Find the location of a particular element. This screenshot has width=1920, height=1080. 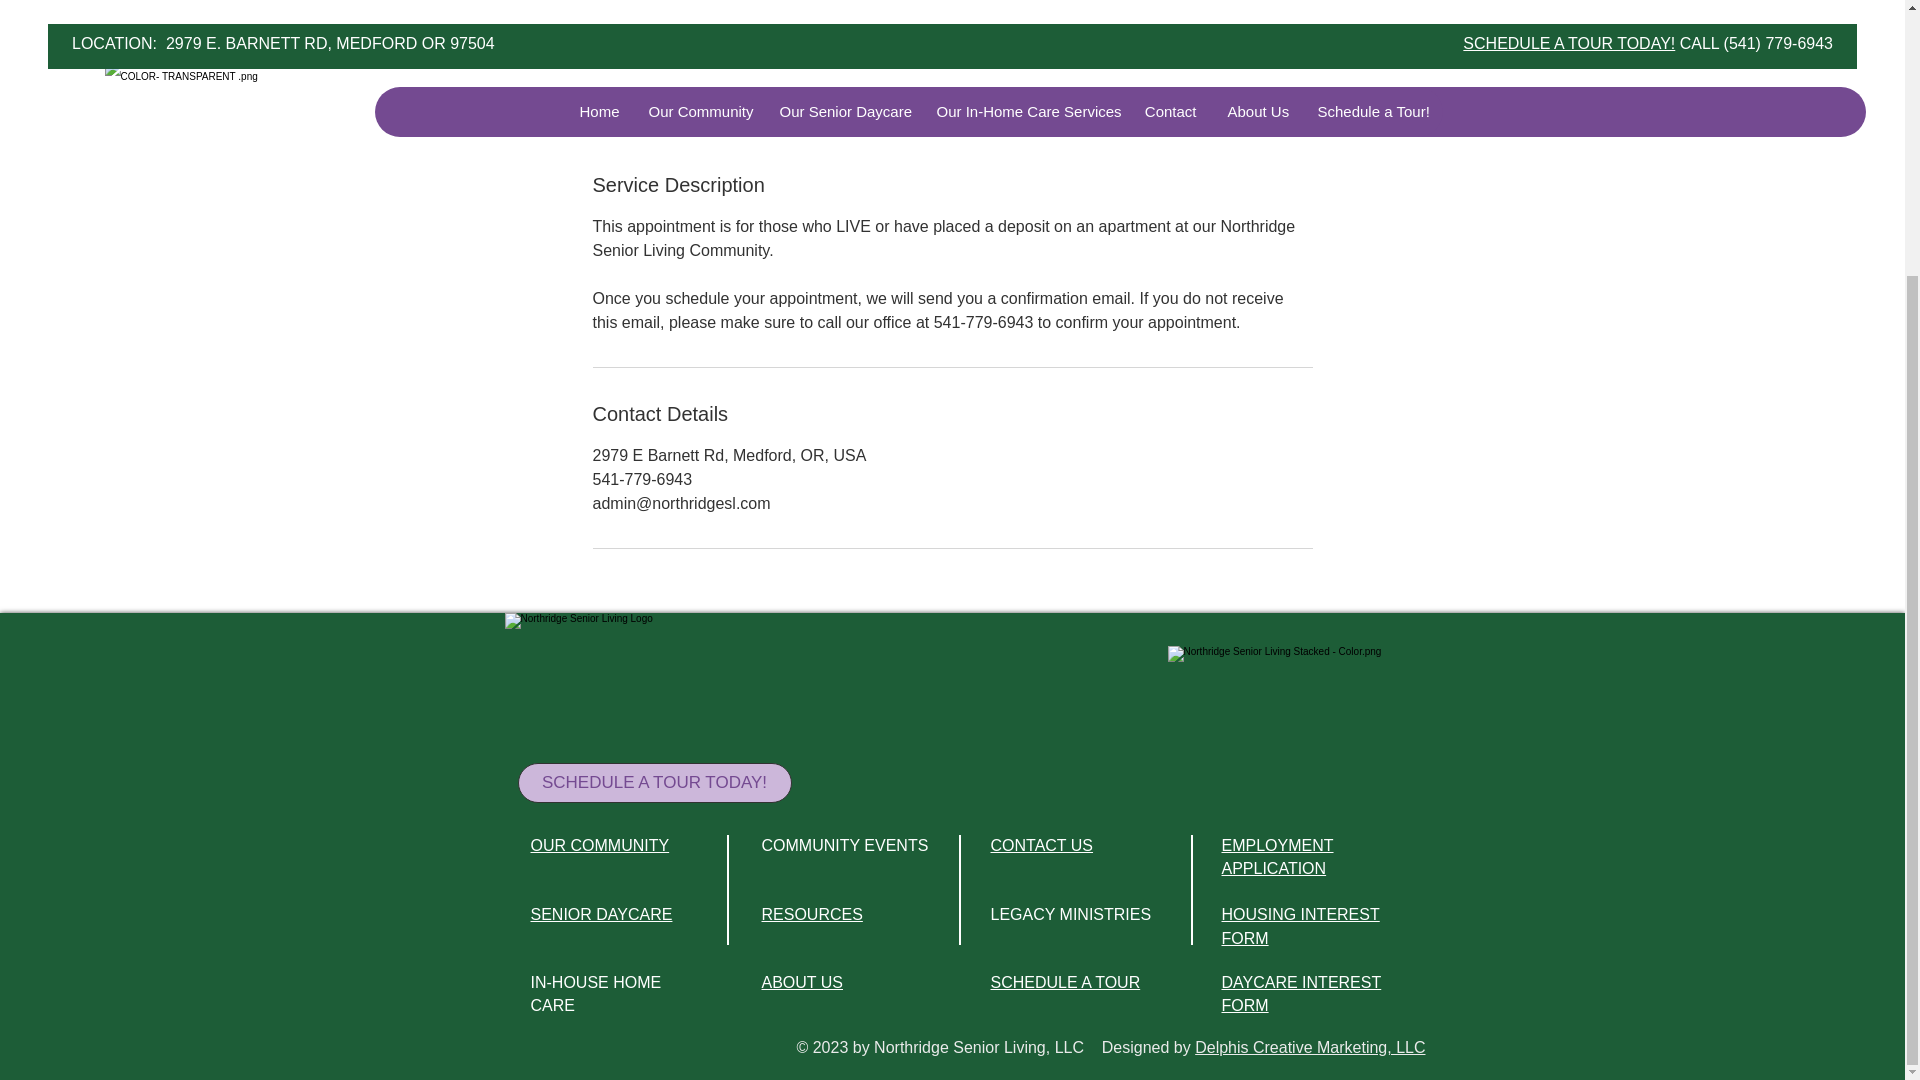

RESOURCES is located at coordinates (812, 914).